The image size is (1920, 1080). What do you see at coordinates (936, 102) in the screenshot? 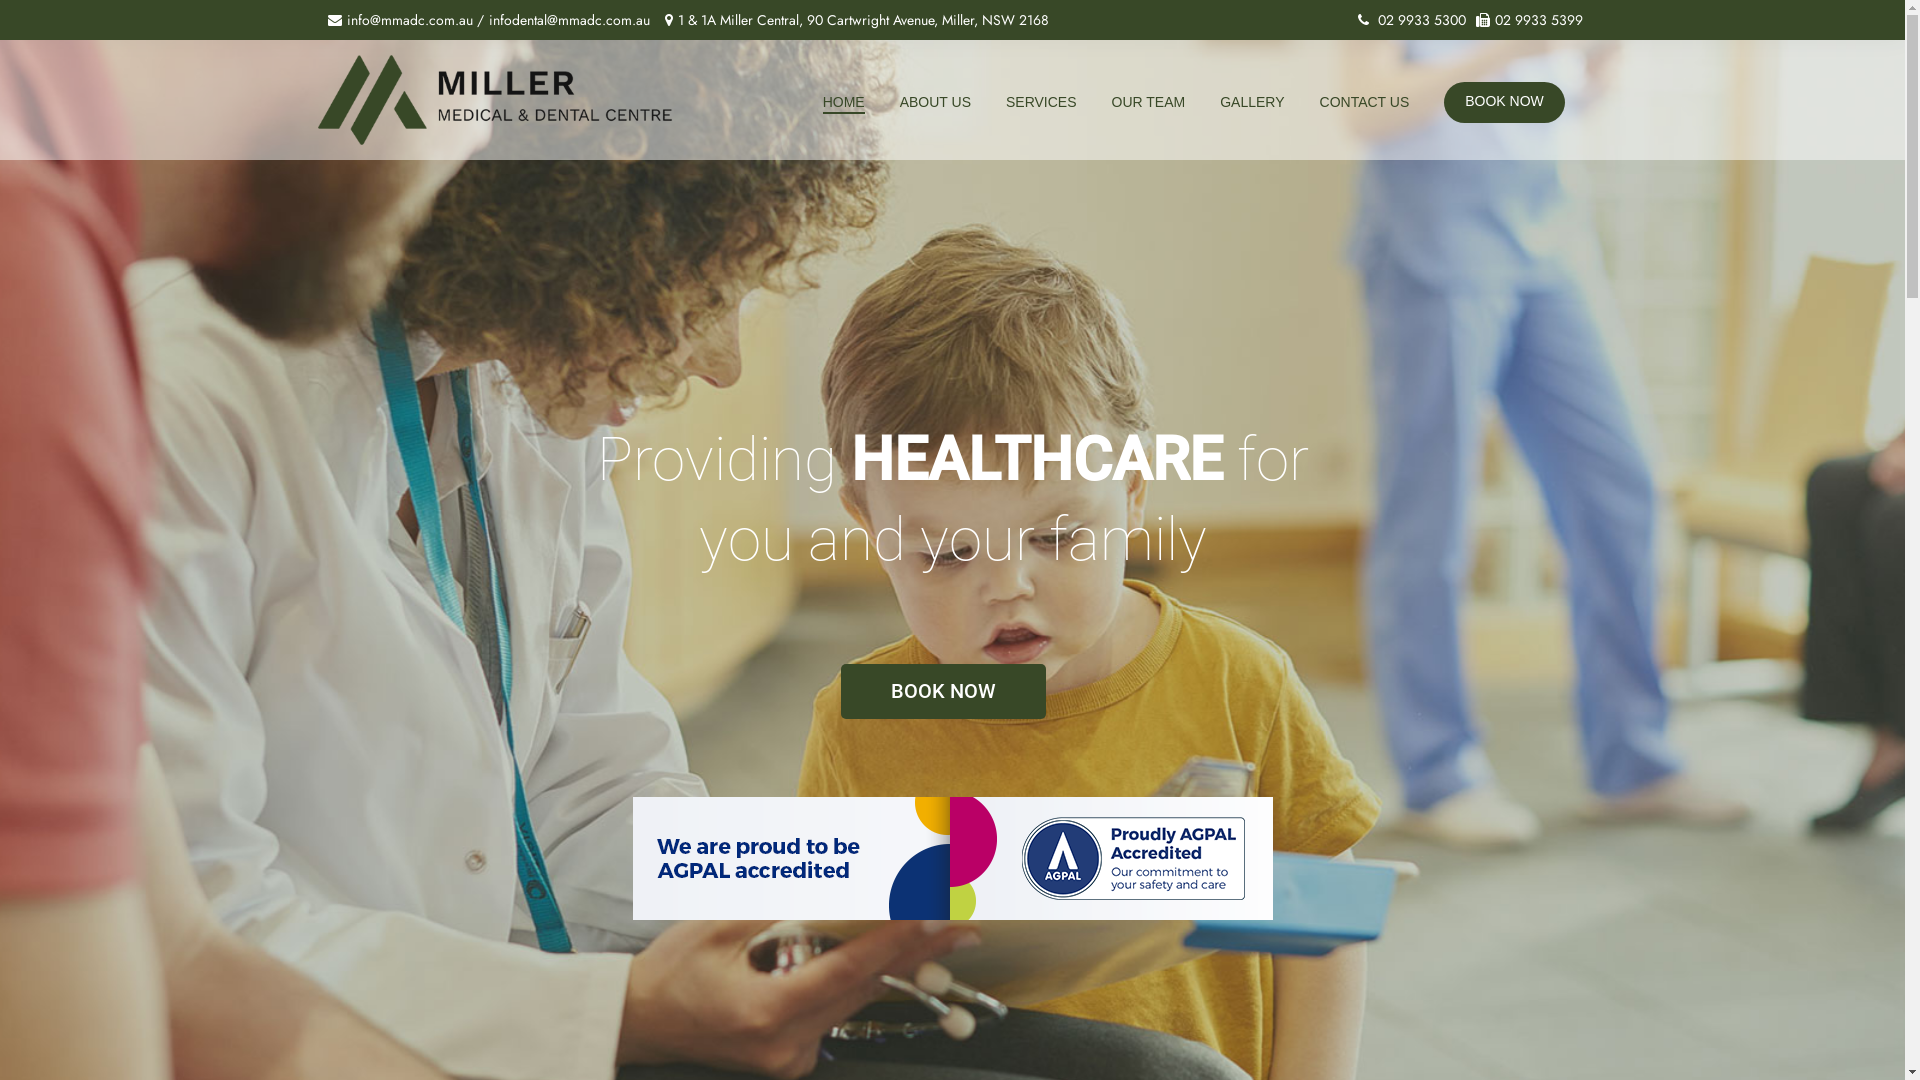
I see `ABOUT US` at bounding box center [936, 102].